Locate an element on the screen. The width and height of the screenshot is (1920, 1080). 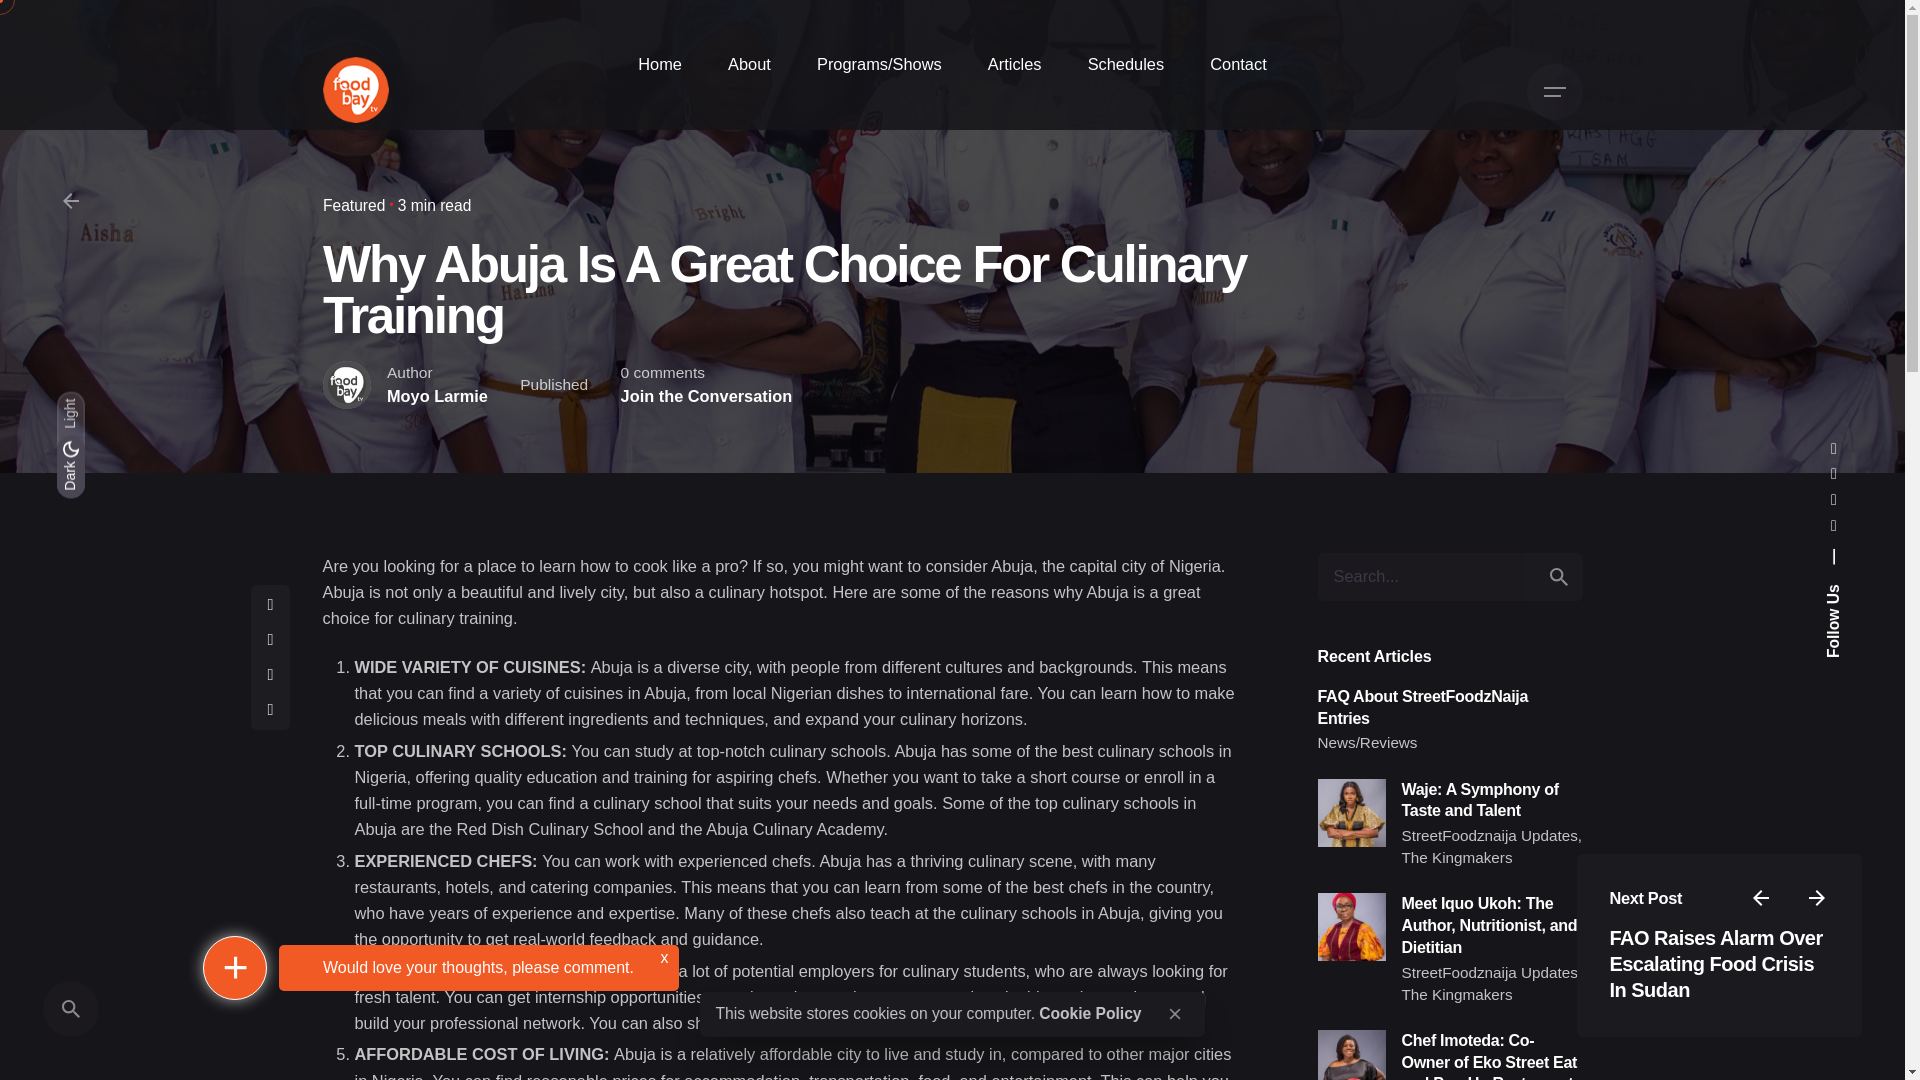
Home is located at coordinates (659, 65).